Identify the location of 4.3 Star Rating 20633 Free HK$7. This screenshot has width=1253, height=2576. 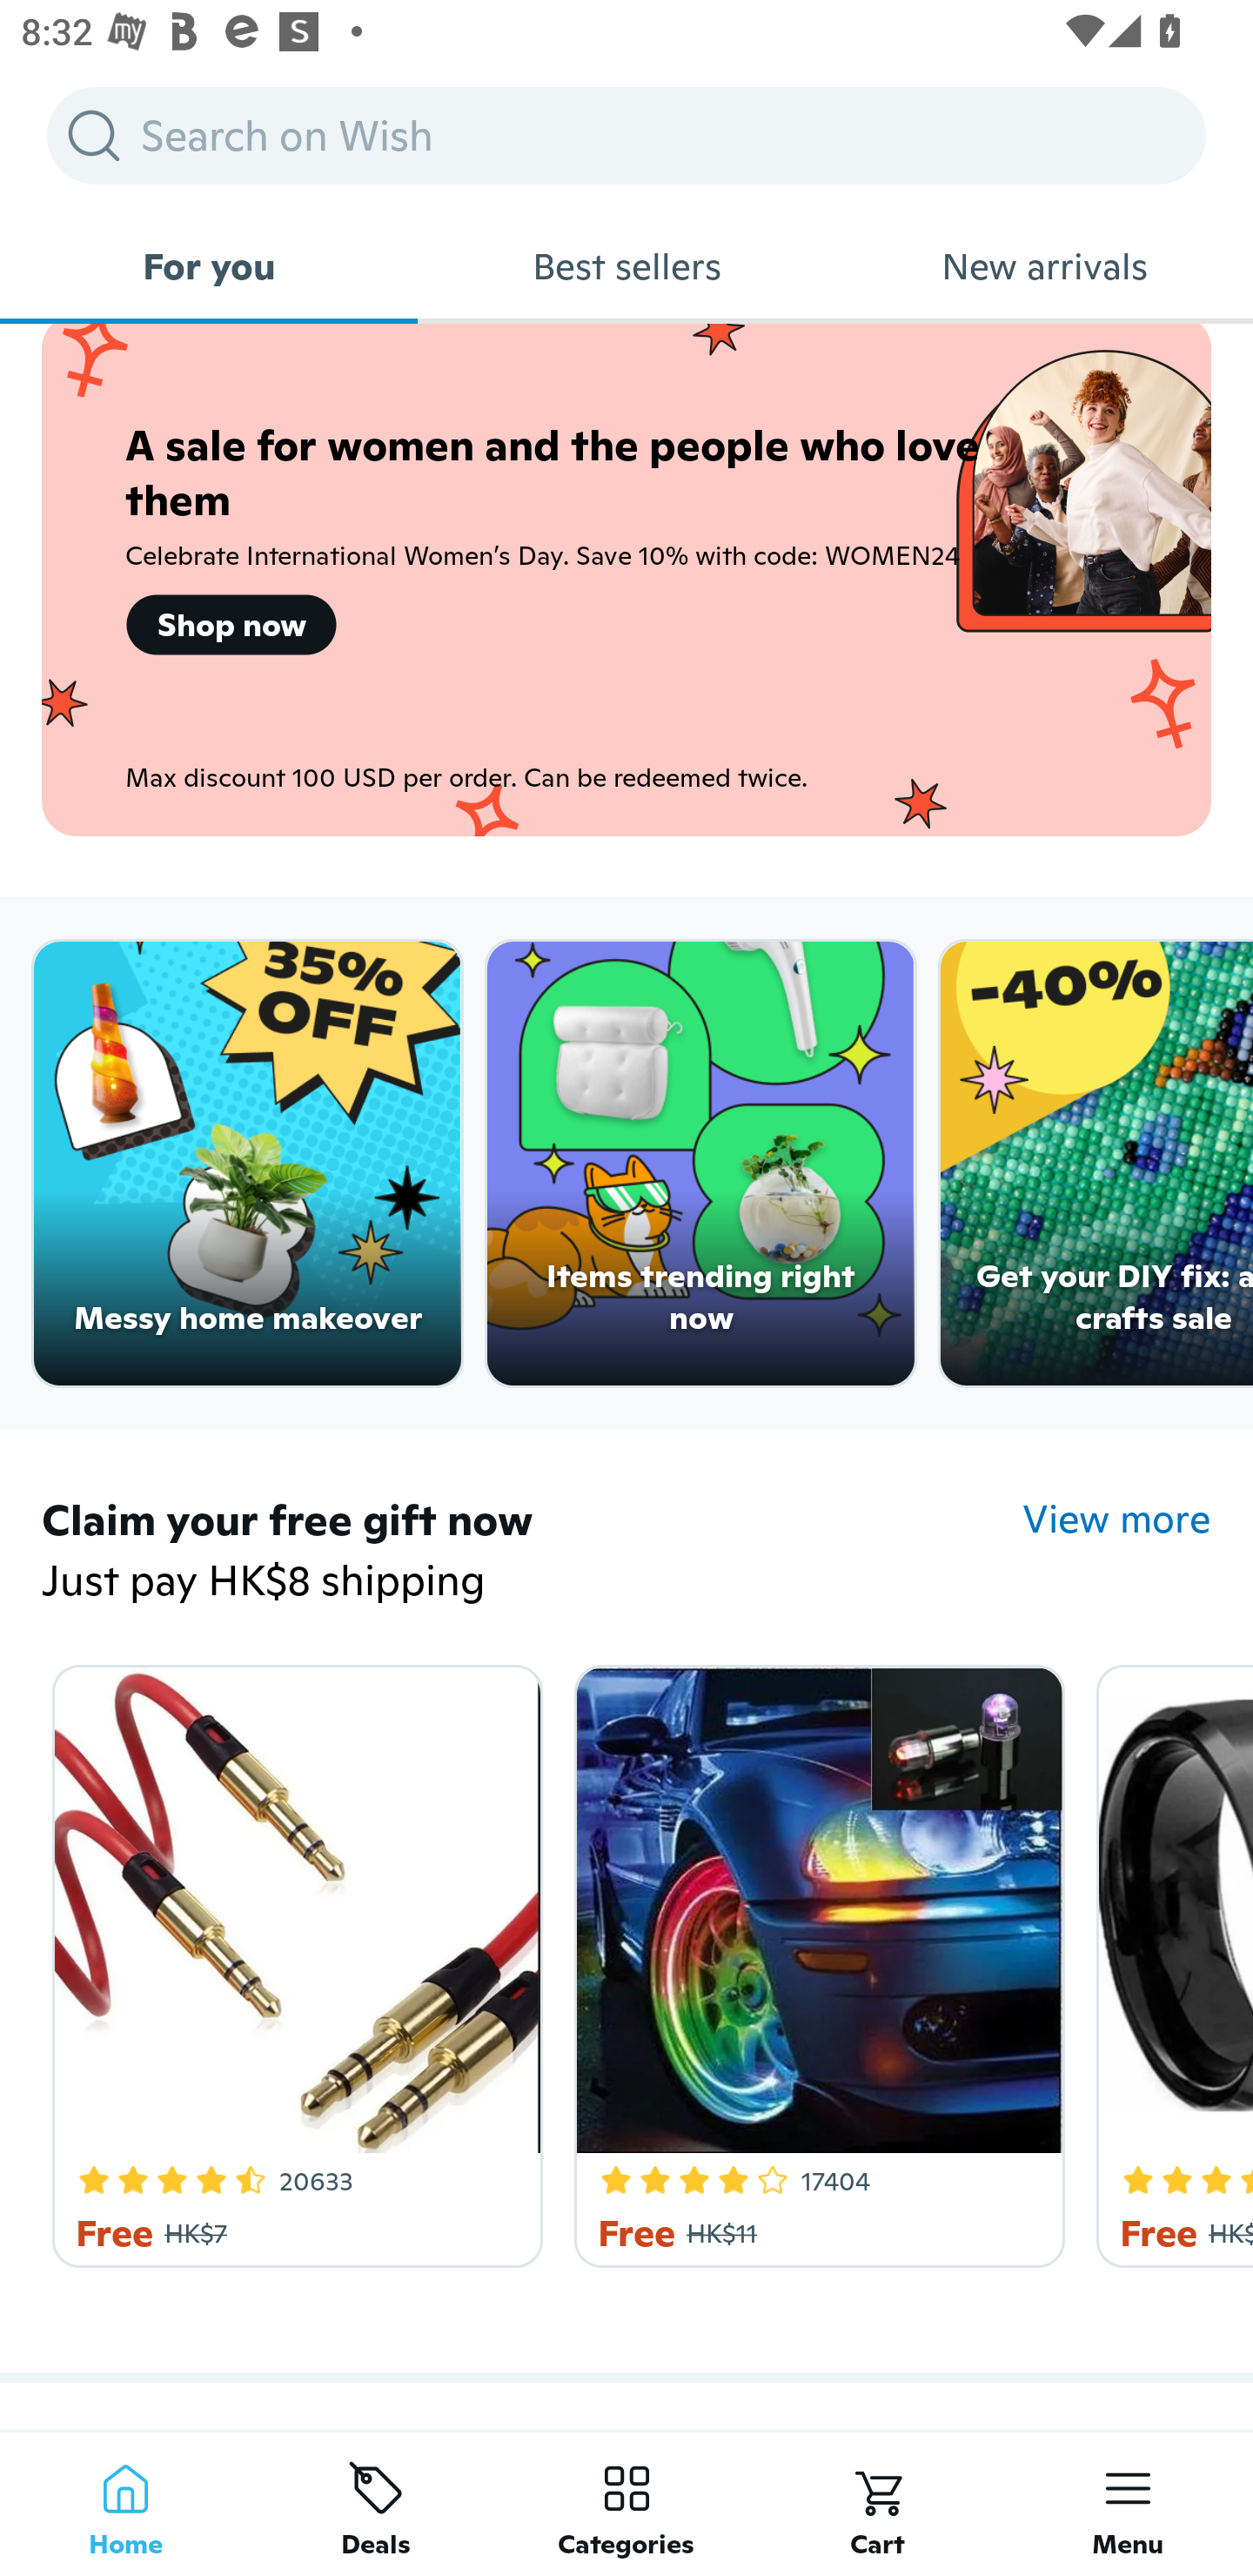
(291, 1960).